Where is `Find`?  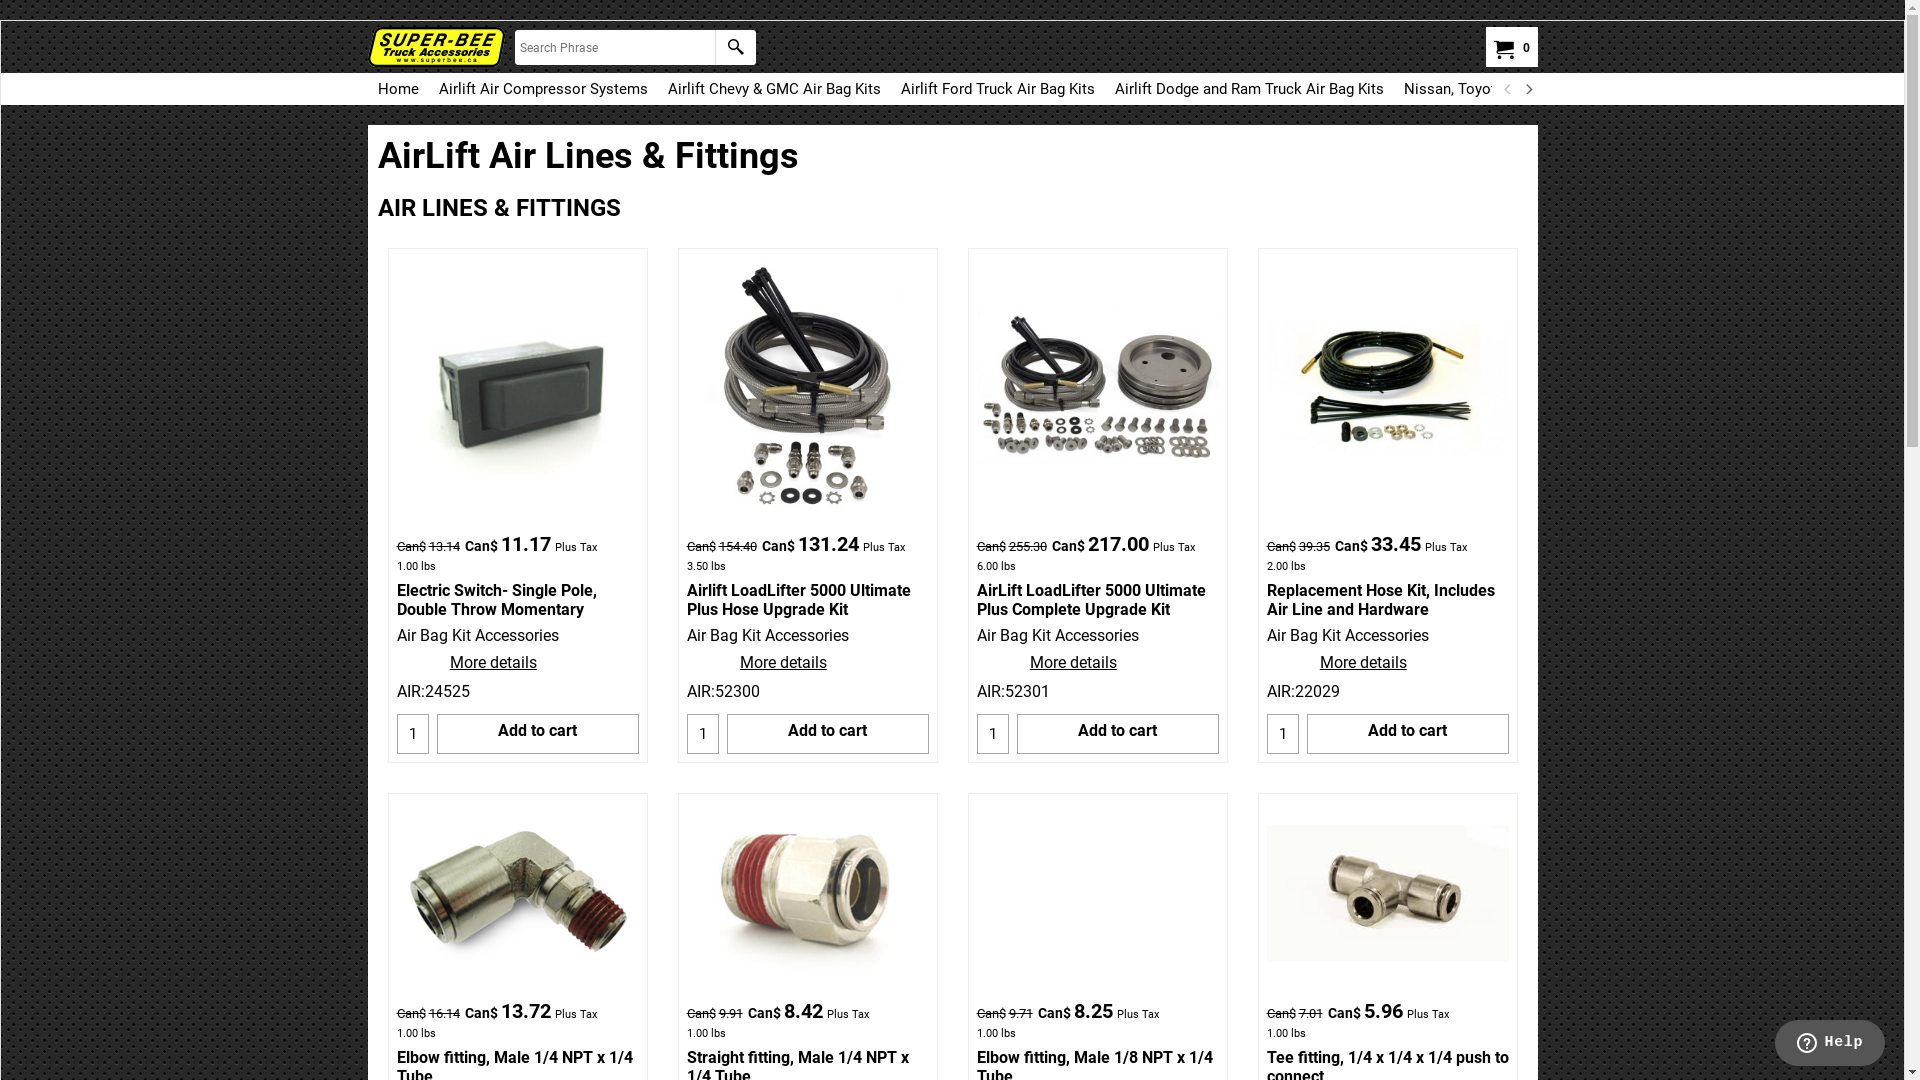
Find is located at coordinates (734, 48).